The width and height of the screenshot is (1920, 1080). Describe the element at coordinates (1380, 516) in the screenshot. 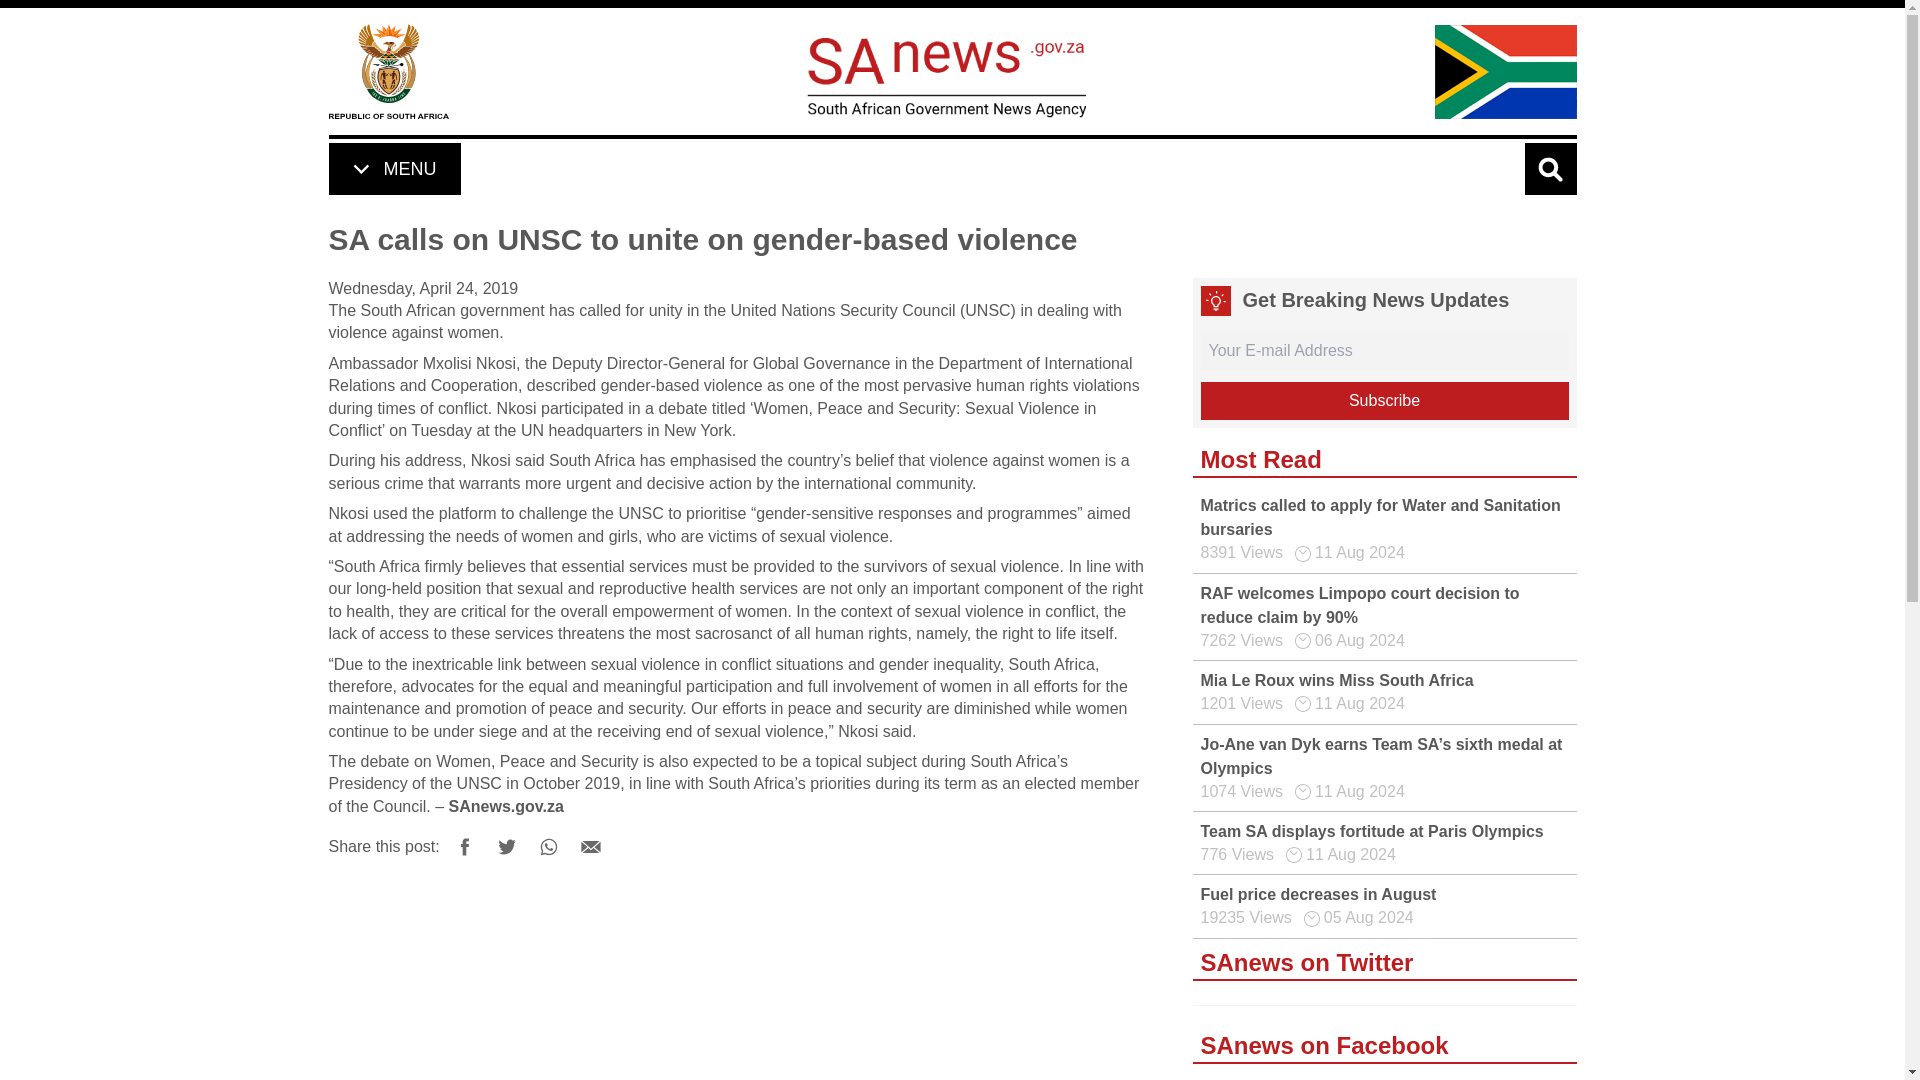

I see `Matrics called to apply for Water and Sanitation bursaries` at that location.